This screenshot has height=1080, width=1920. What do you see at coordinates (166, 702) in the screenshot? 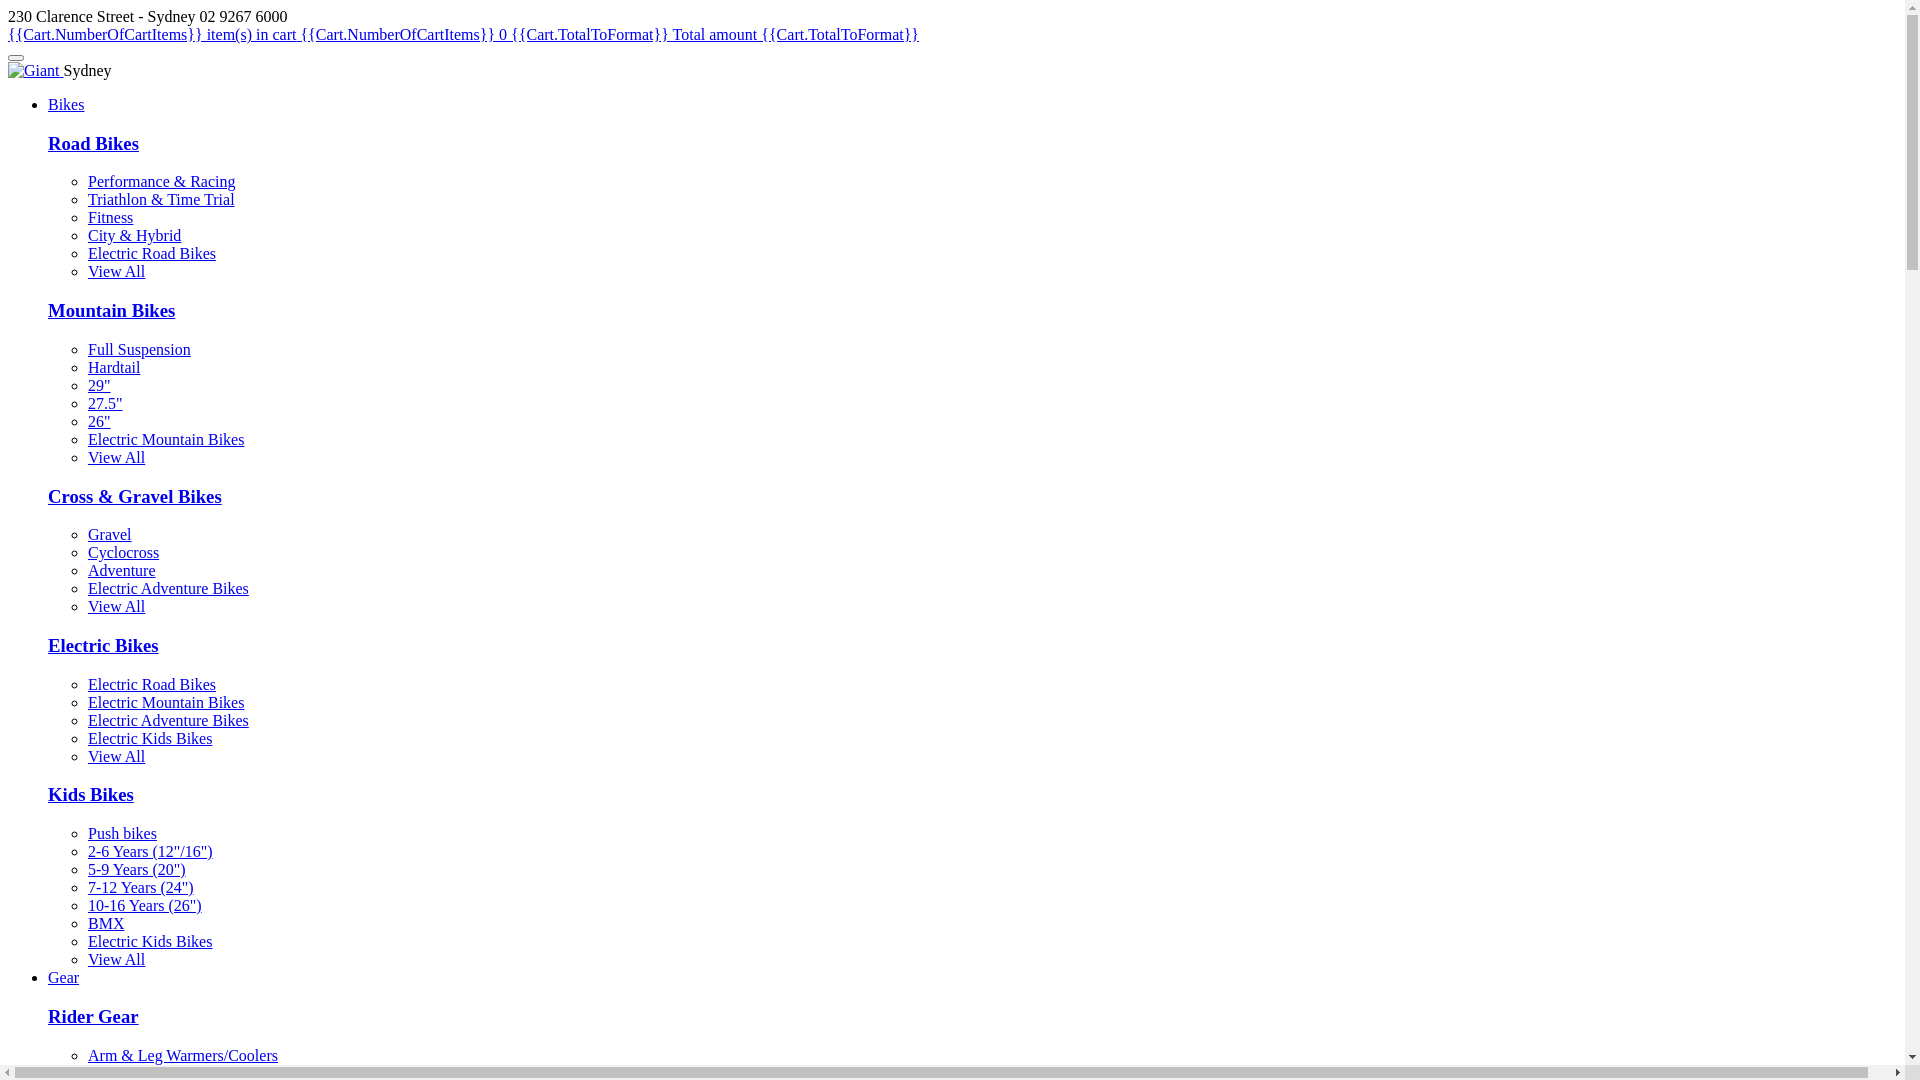
I see `Electric Mountain Bikes` at bounding box center [166, 702].